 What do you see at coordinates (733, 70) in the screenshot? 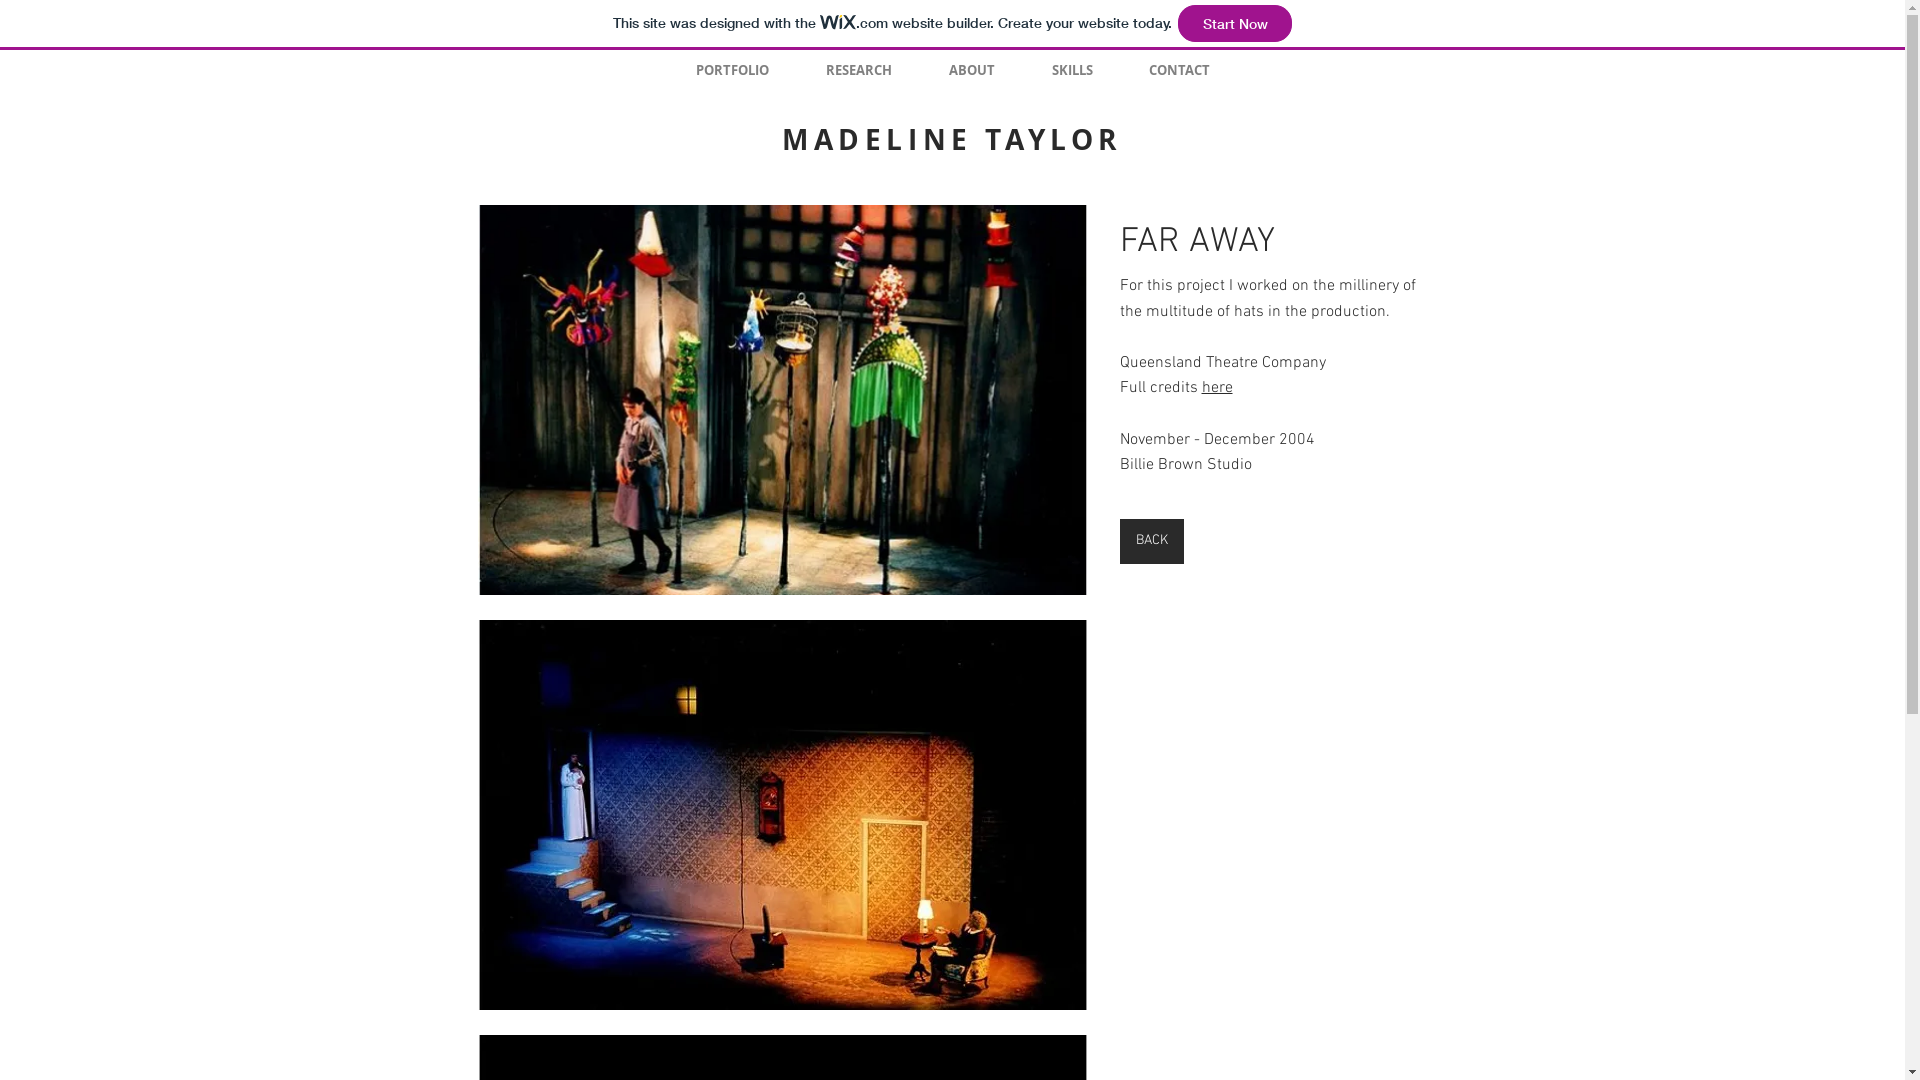
I see `PORTFOLIO` at bounding box center [733, 70].